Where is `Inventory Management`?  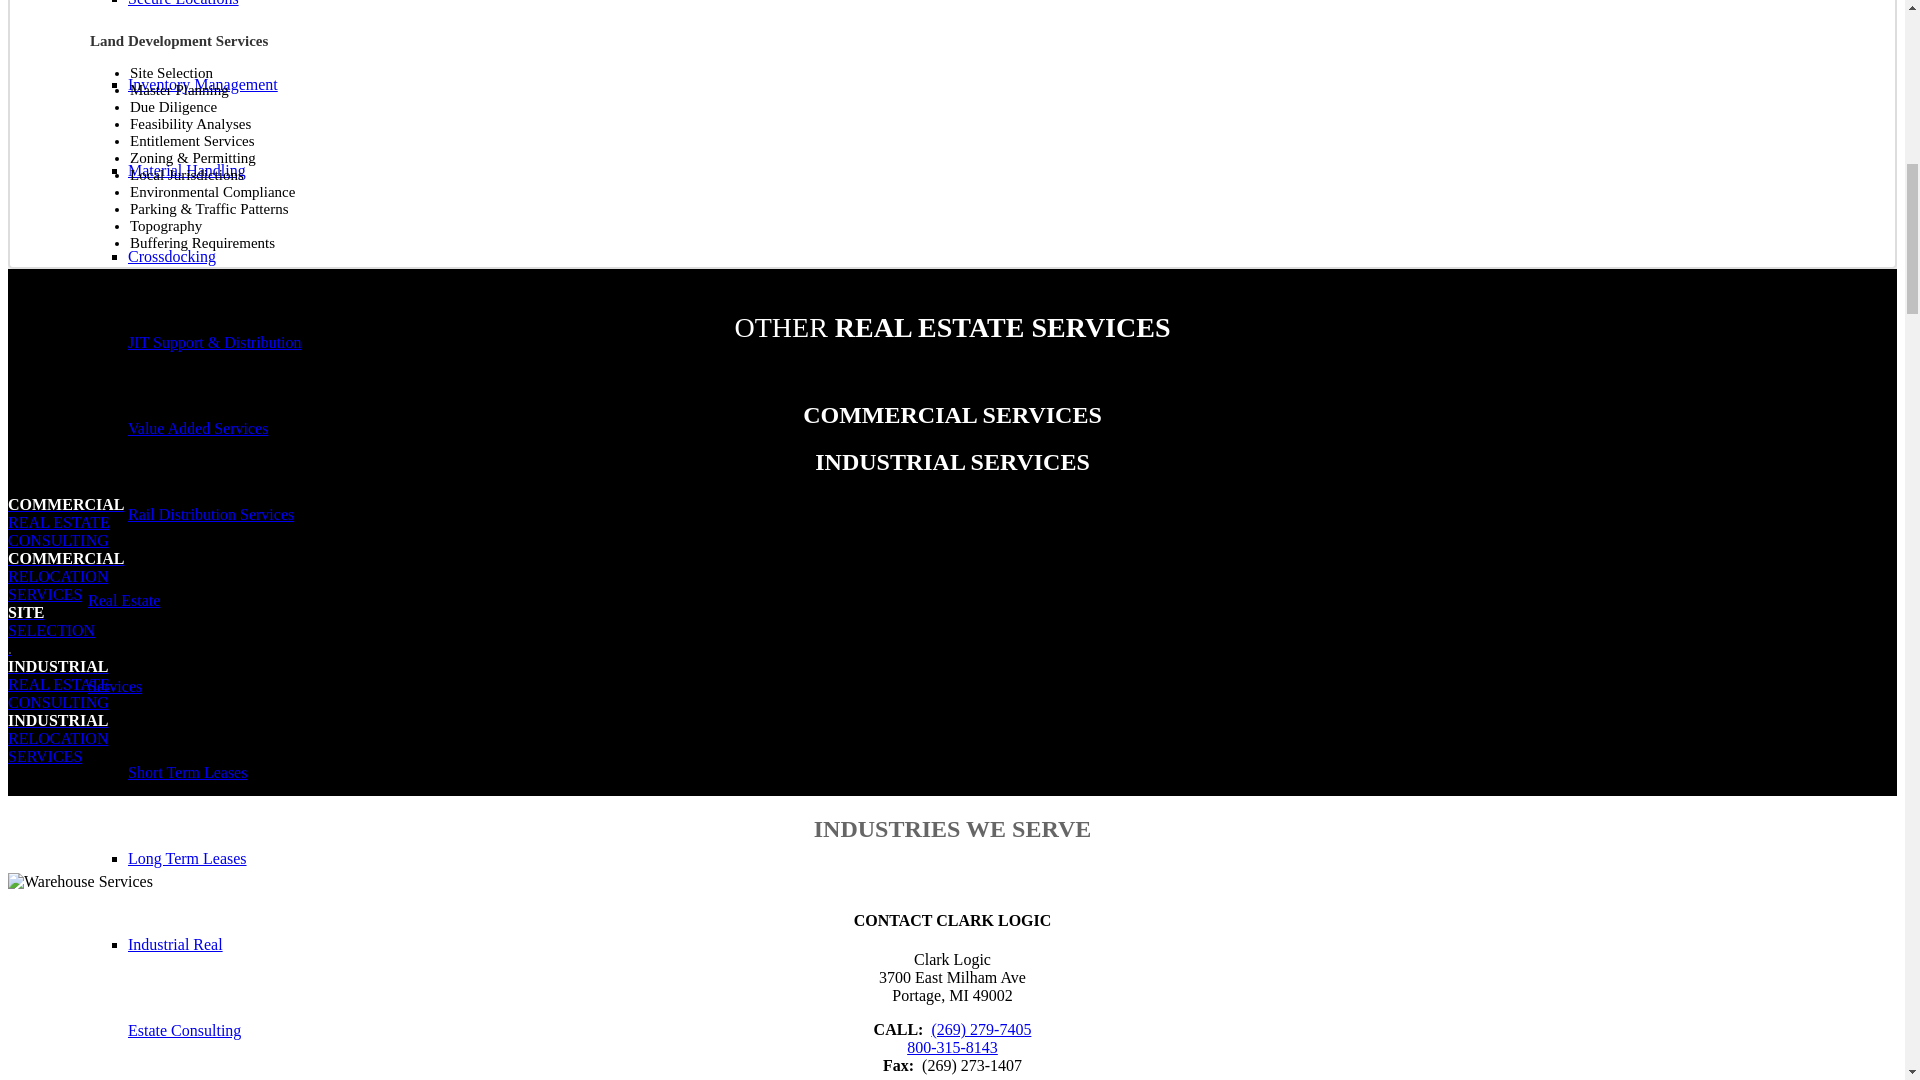 Inventory Management is located at coordinates (124, 643).